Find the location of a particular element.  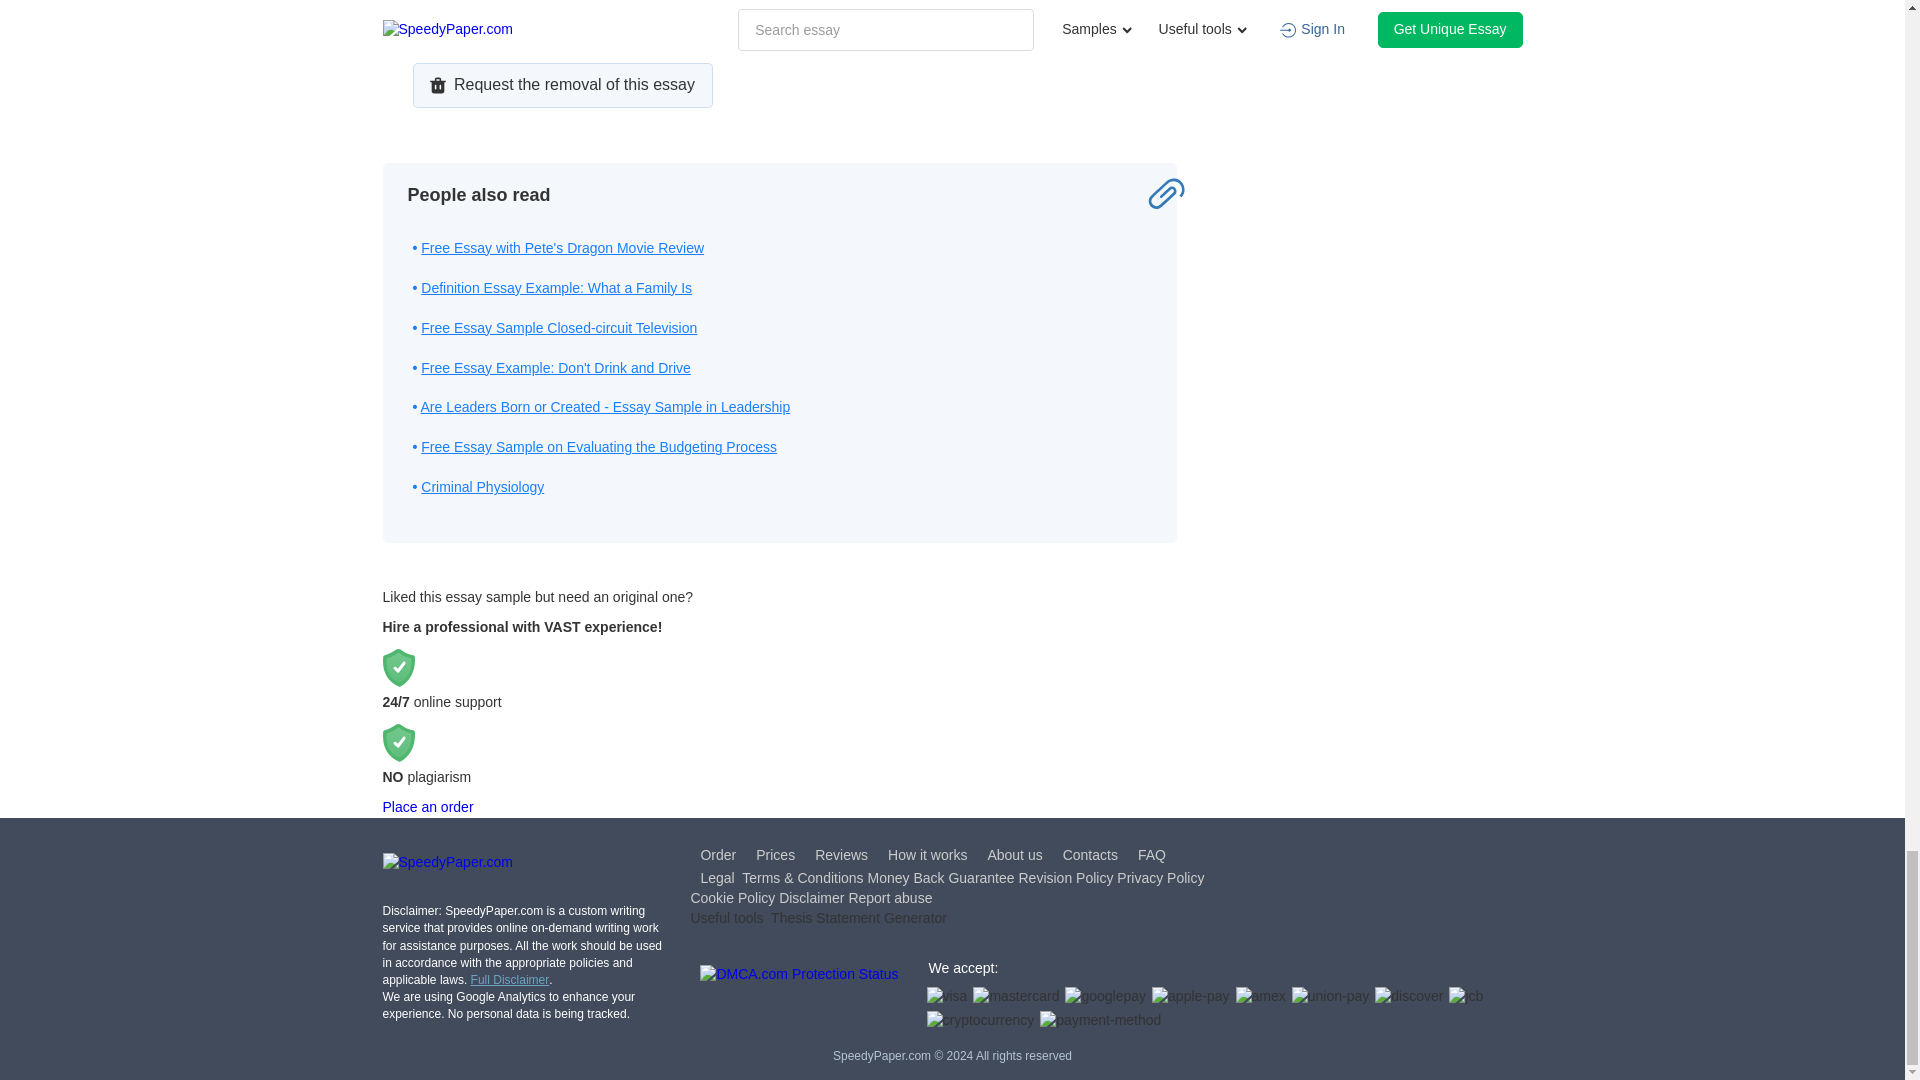

DMCA.com Protection Status is located at coordinates (799, 998).